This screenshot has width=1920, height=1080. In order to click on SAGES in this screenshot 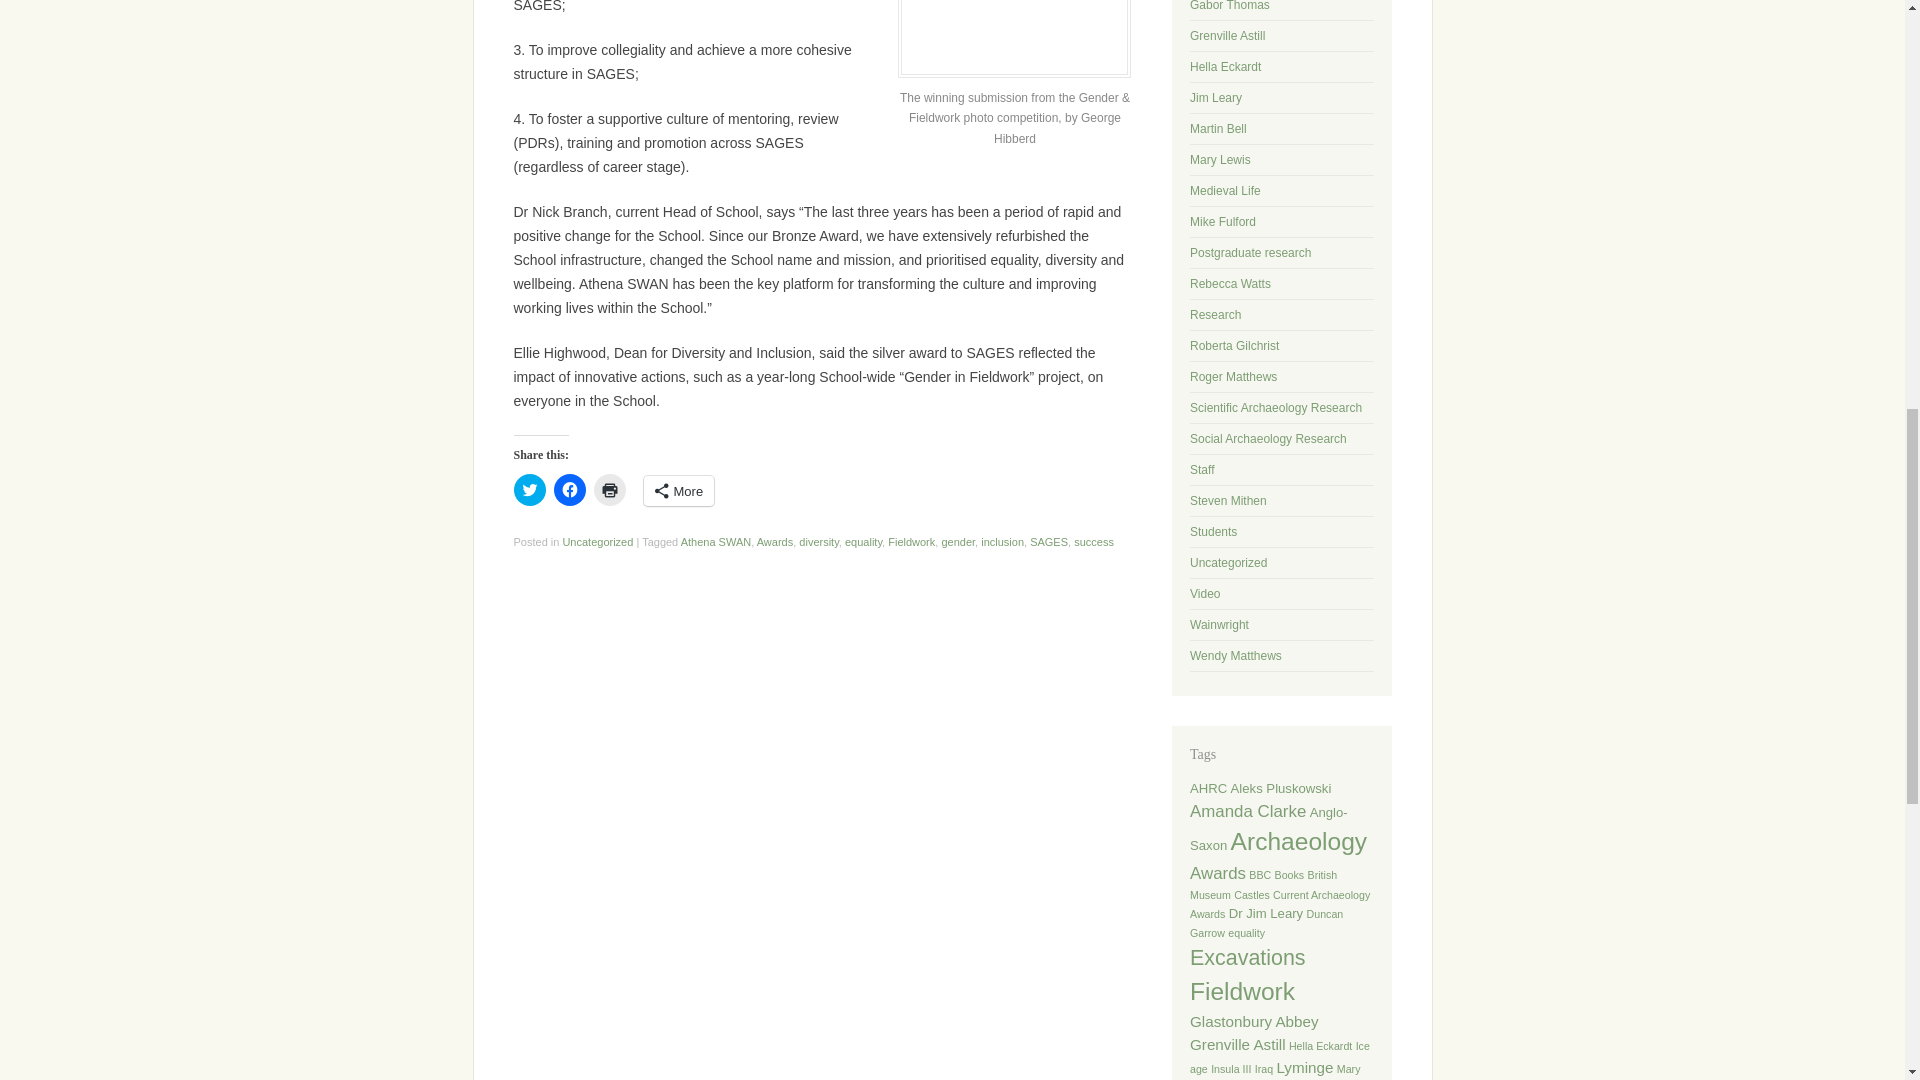, I will do `click(1048, 541)`.